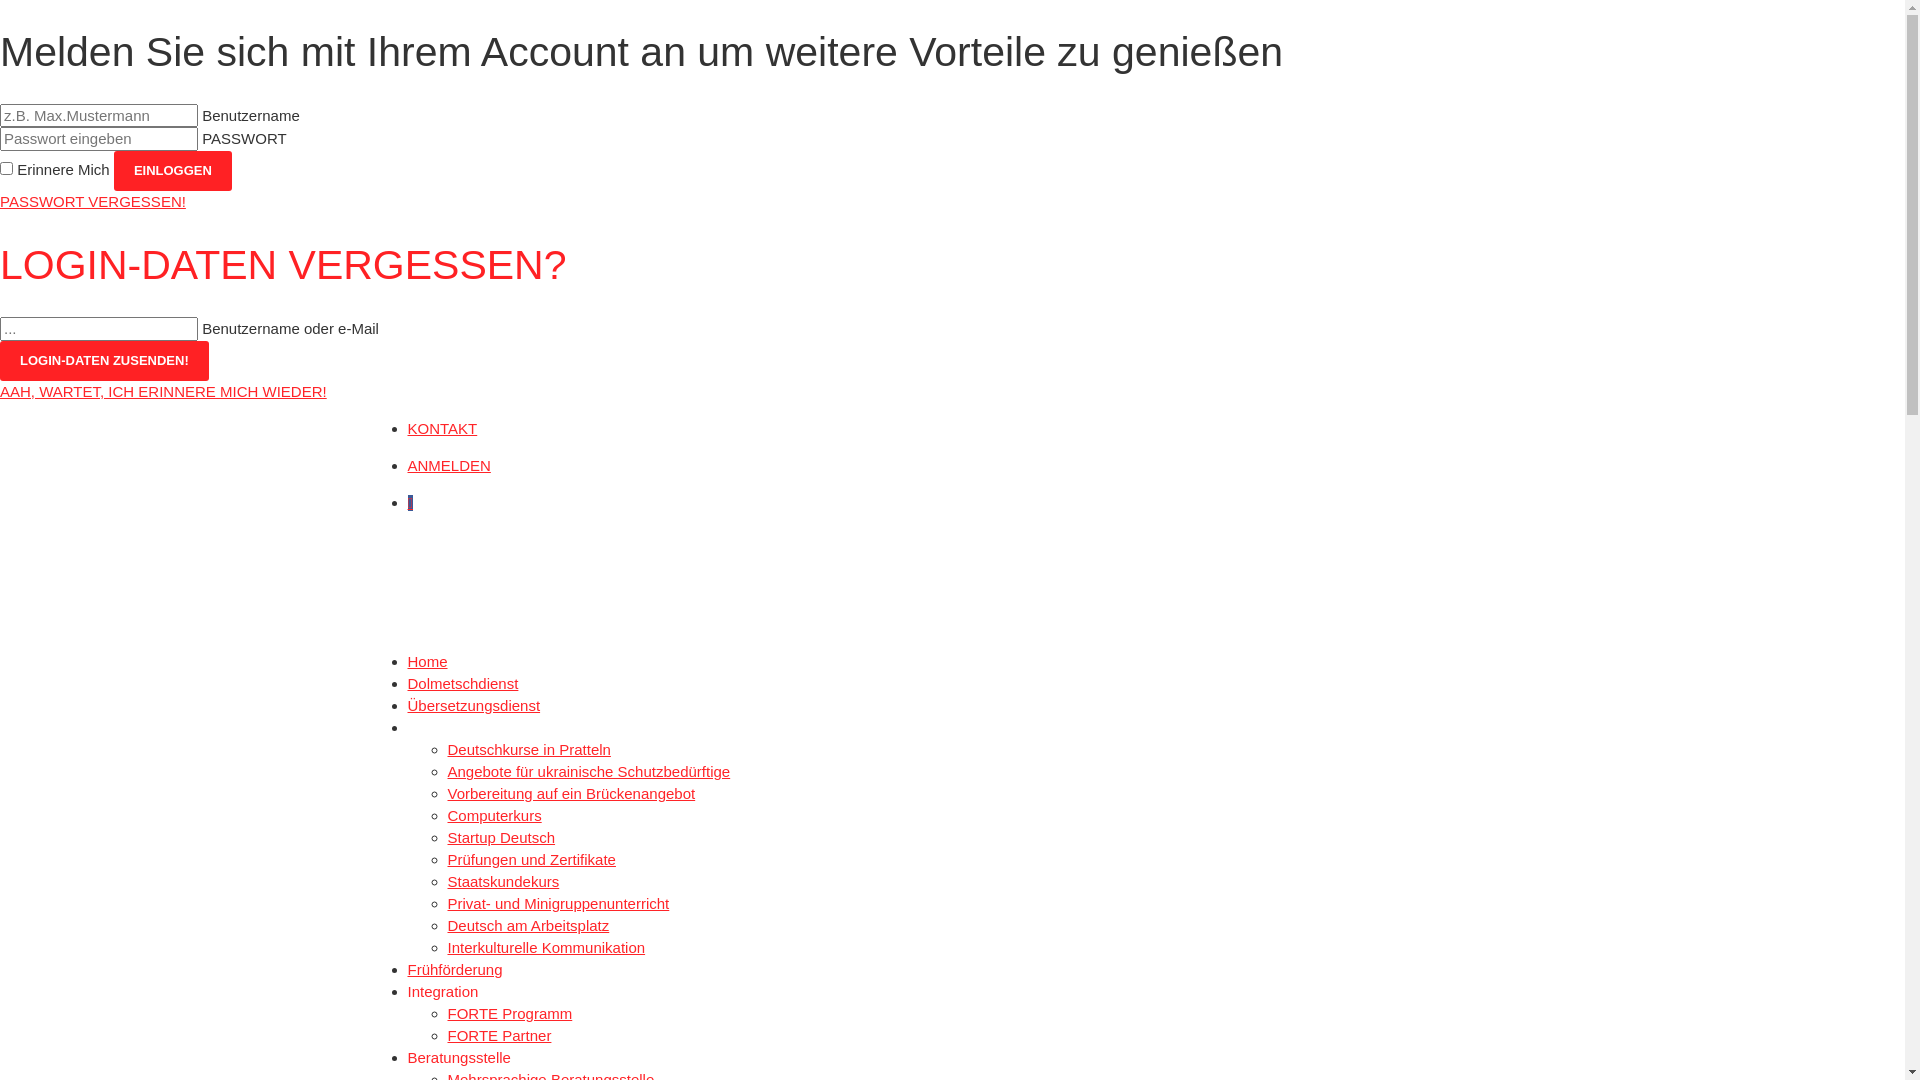 The image size is (1920, 1080). I want to click on Computerkurs, so click(495, 816).